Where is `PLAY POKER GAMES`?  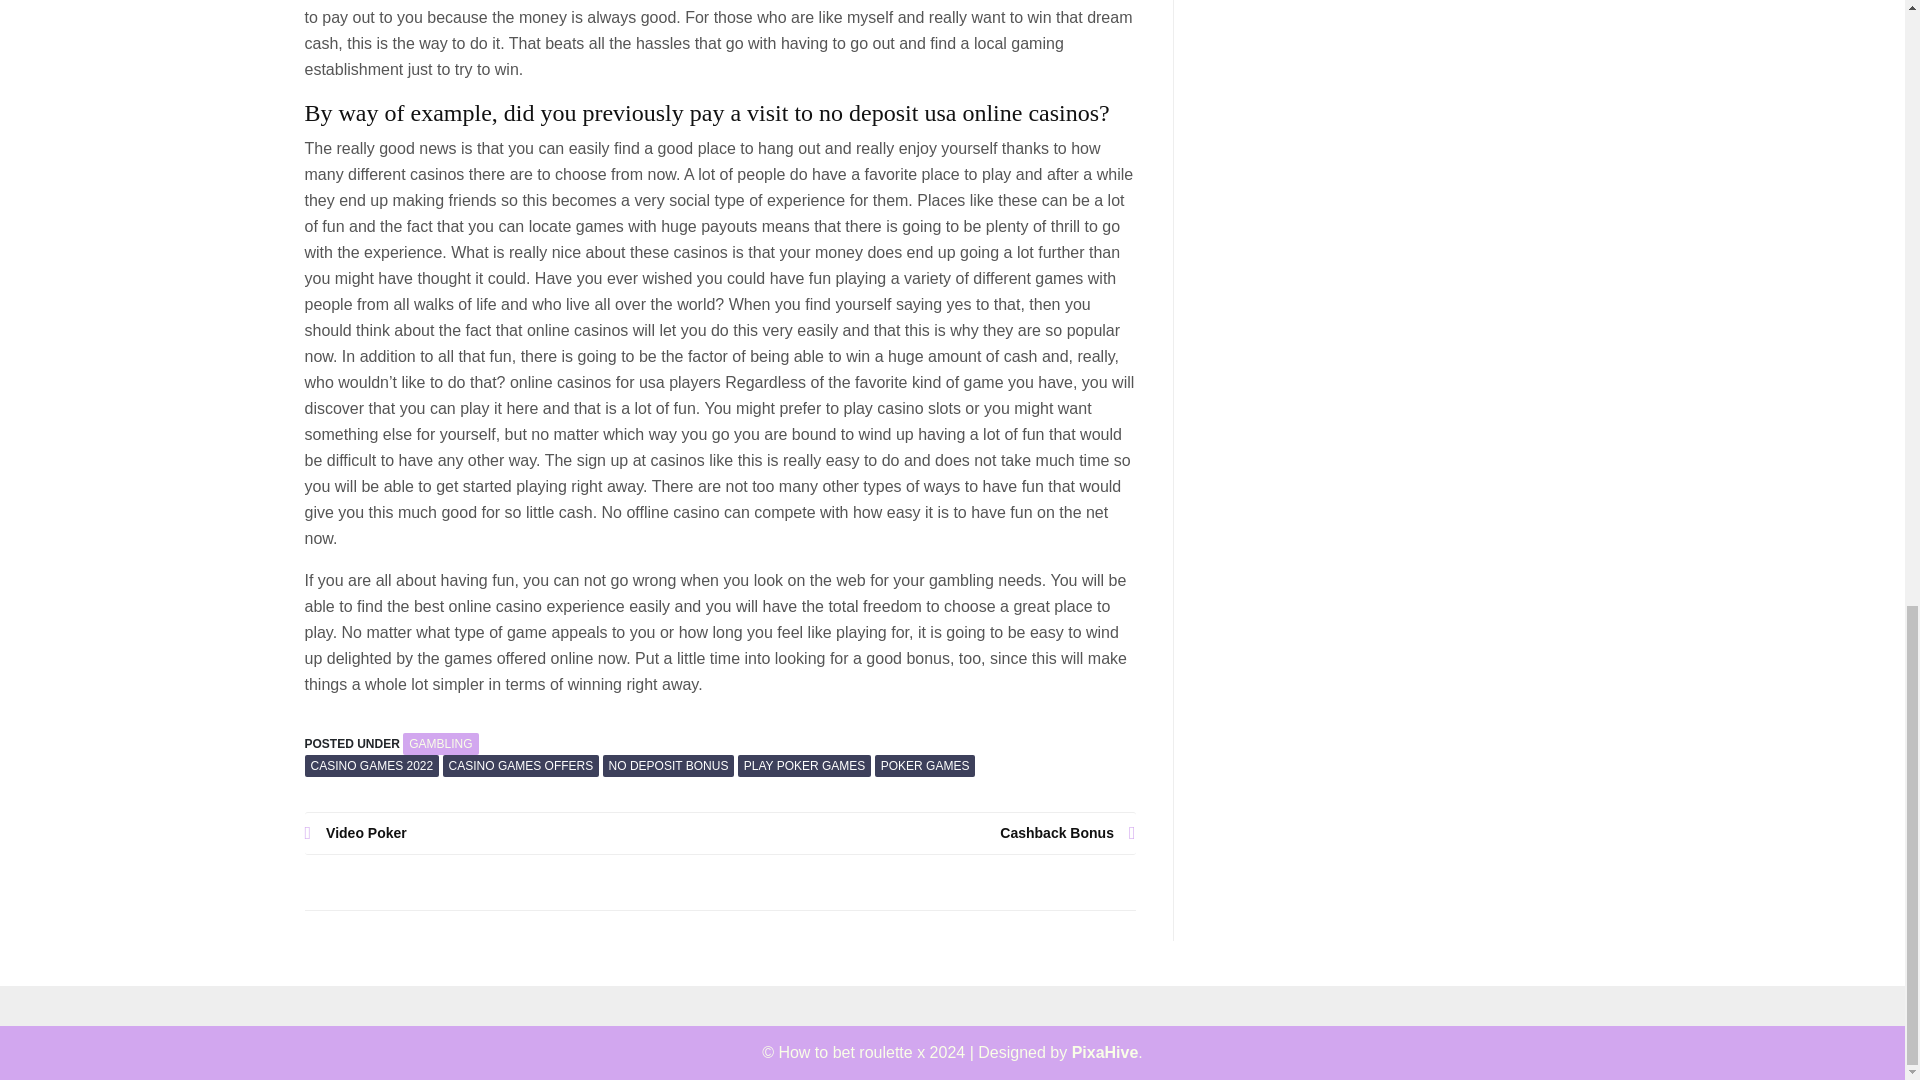
PLAY POKER GAMES is located at coordinates (804, 765).